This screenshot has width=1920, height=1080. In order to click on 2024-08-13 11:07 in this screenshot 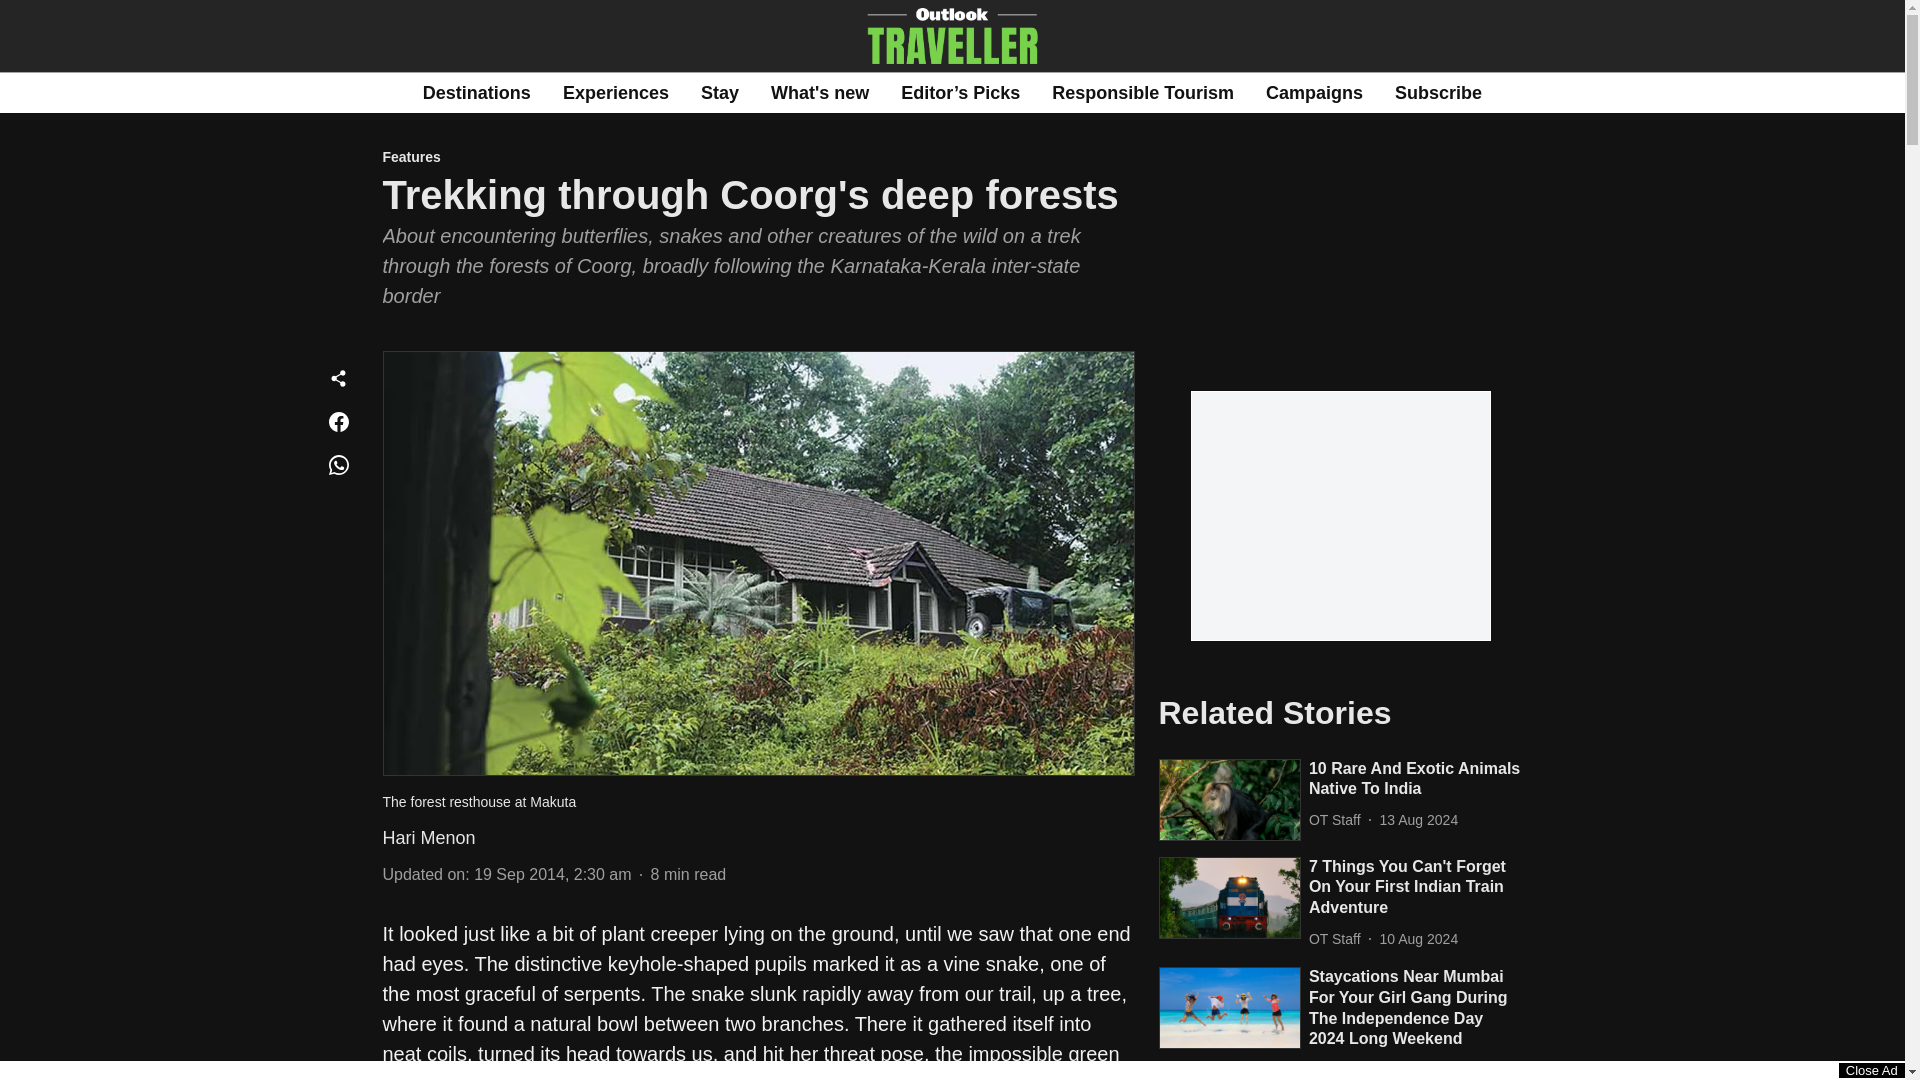, I will do `click(1420, 820)`.